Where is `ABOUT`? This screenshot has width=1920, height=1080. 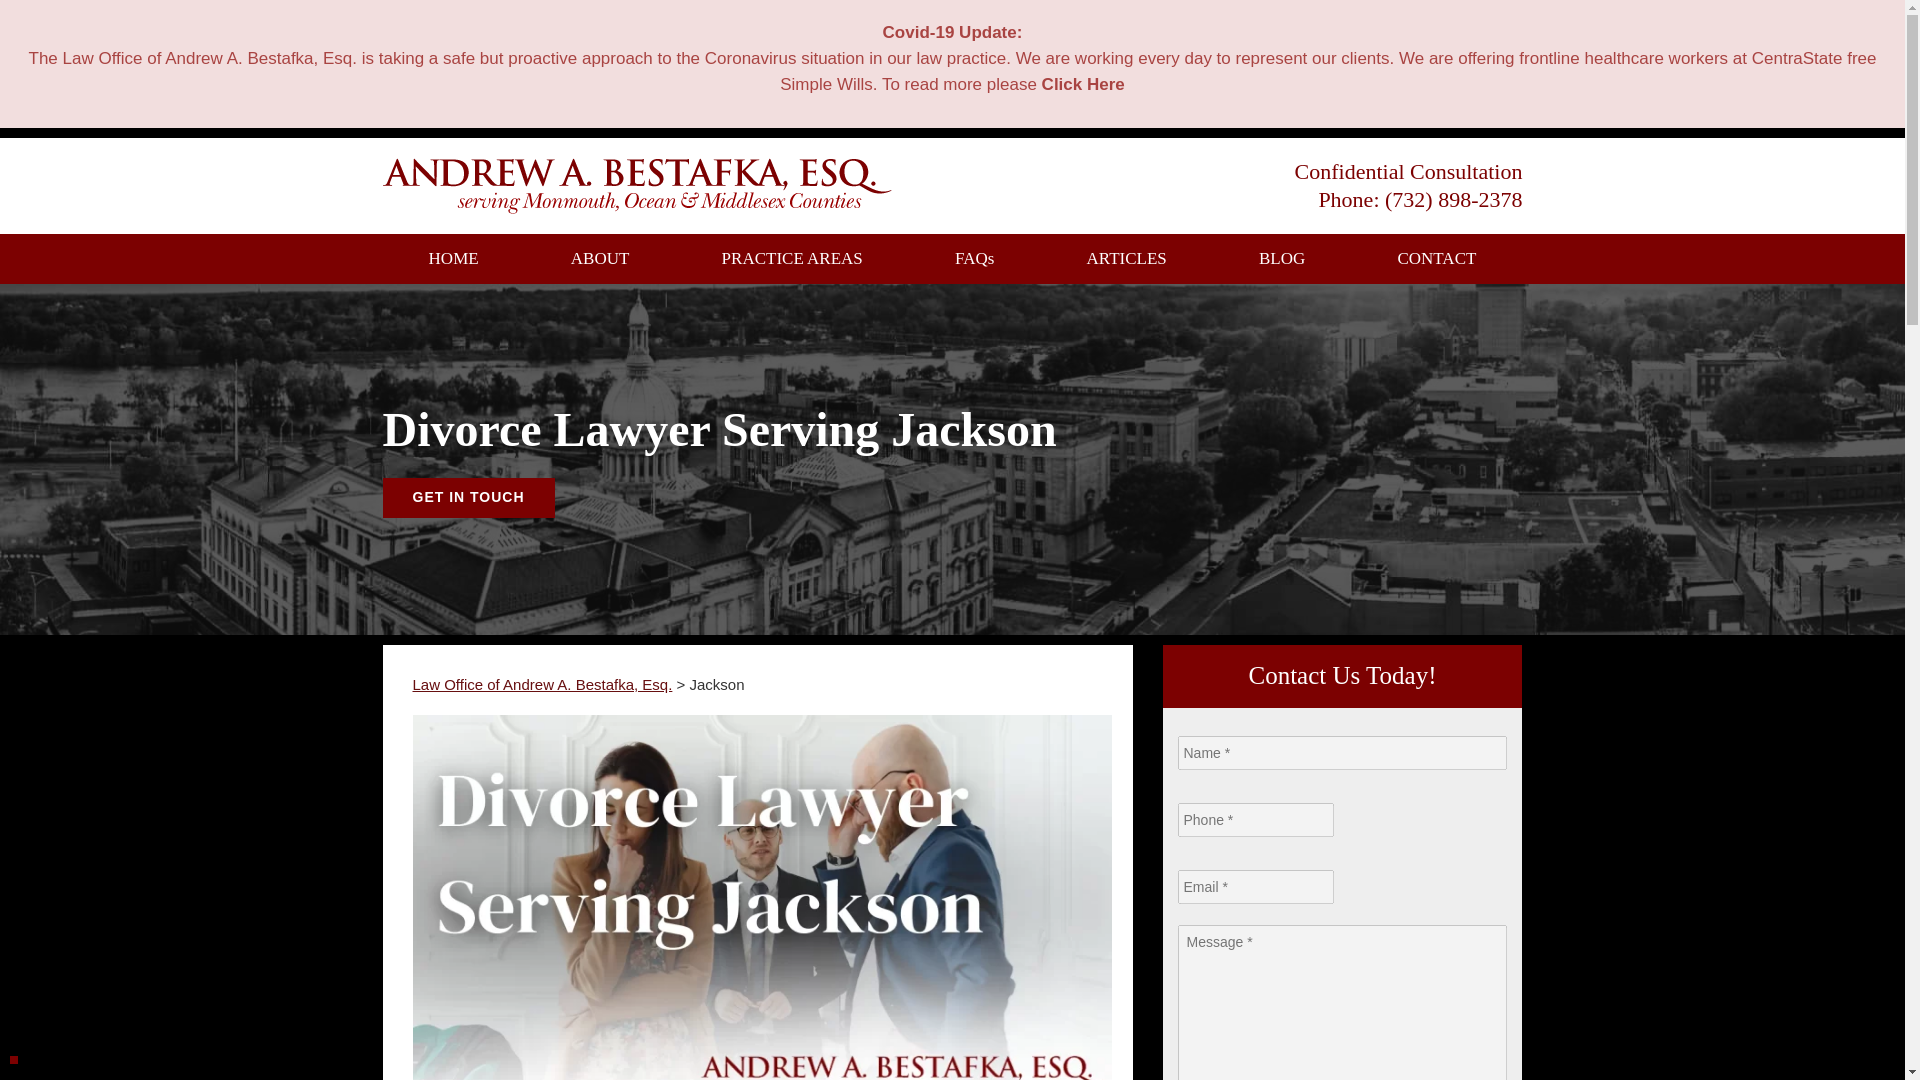 ABOUT is located at coordinates (600, 259).